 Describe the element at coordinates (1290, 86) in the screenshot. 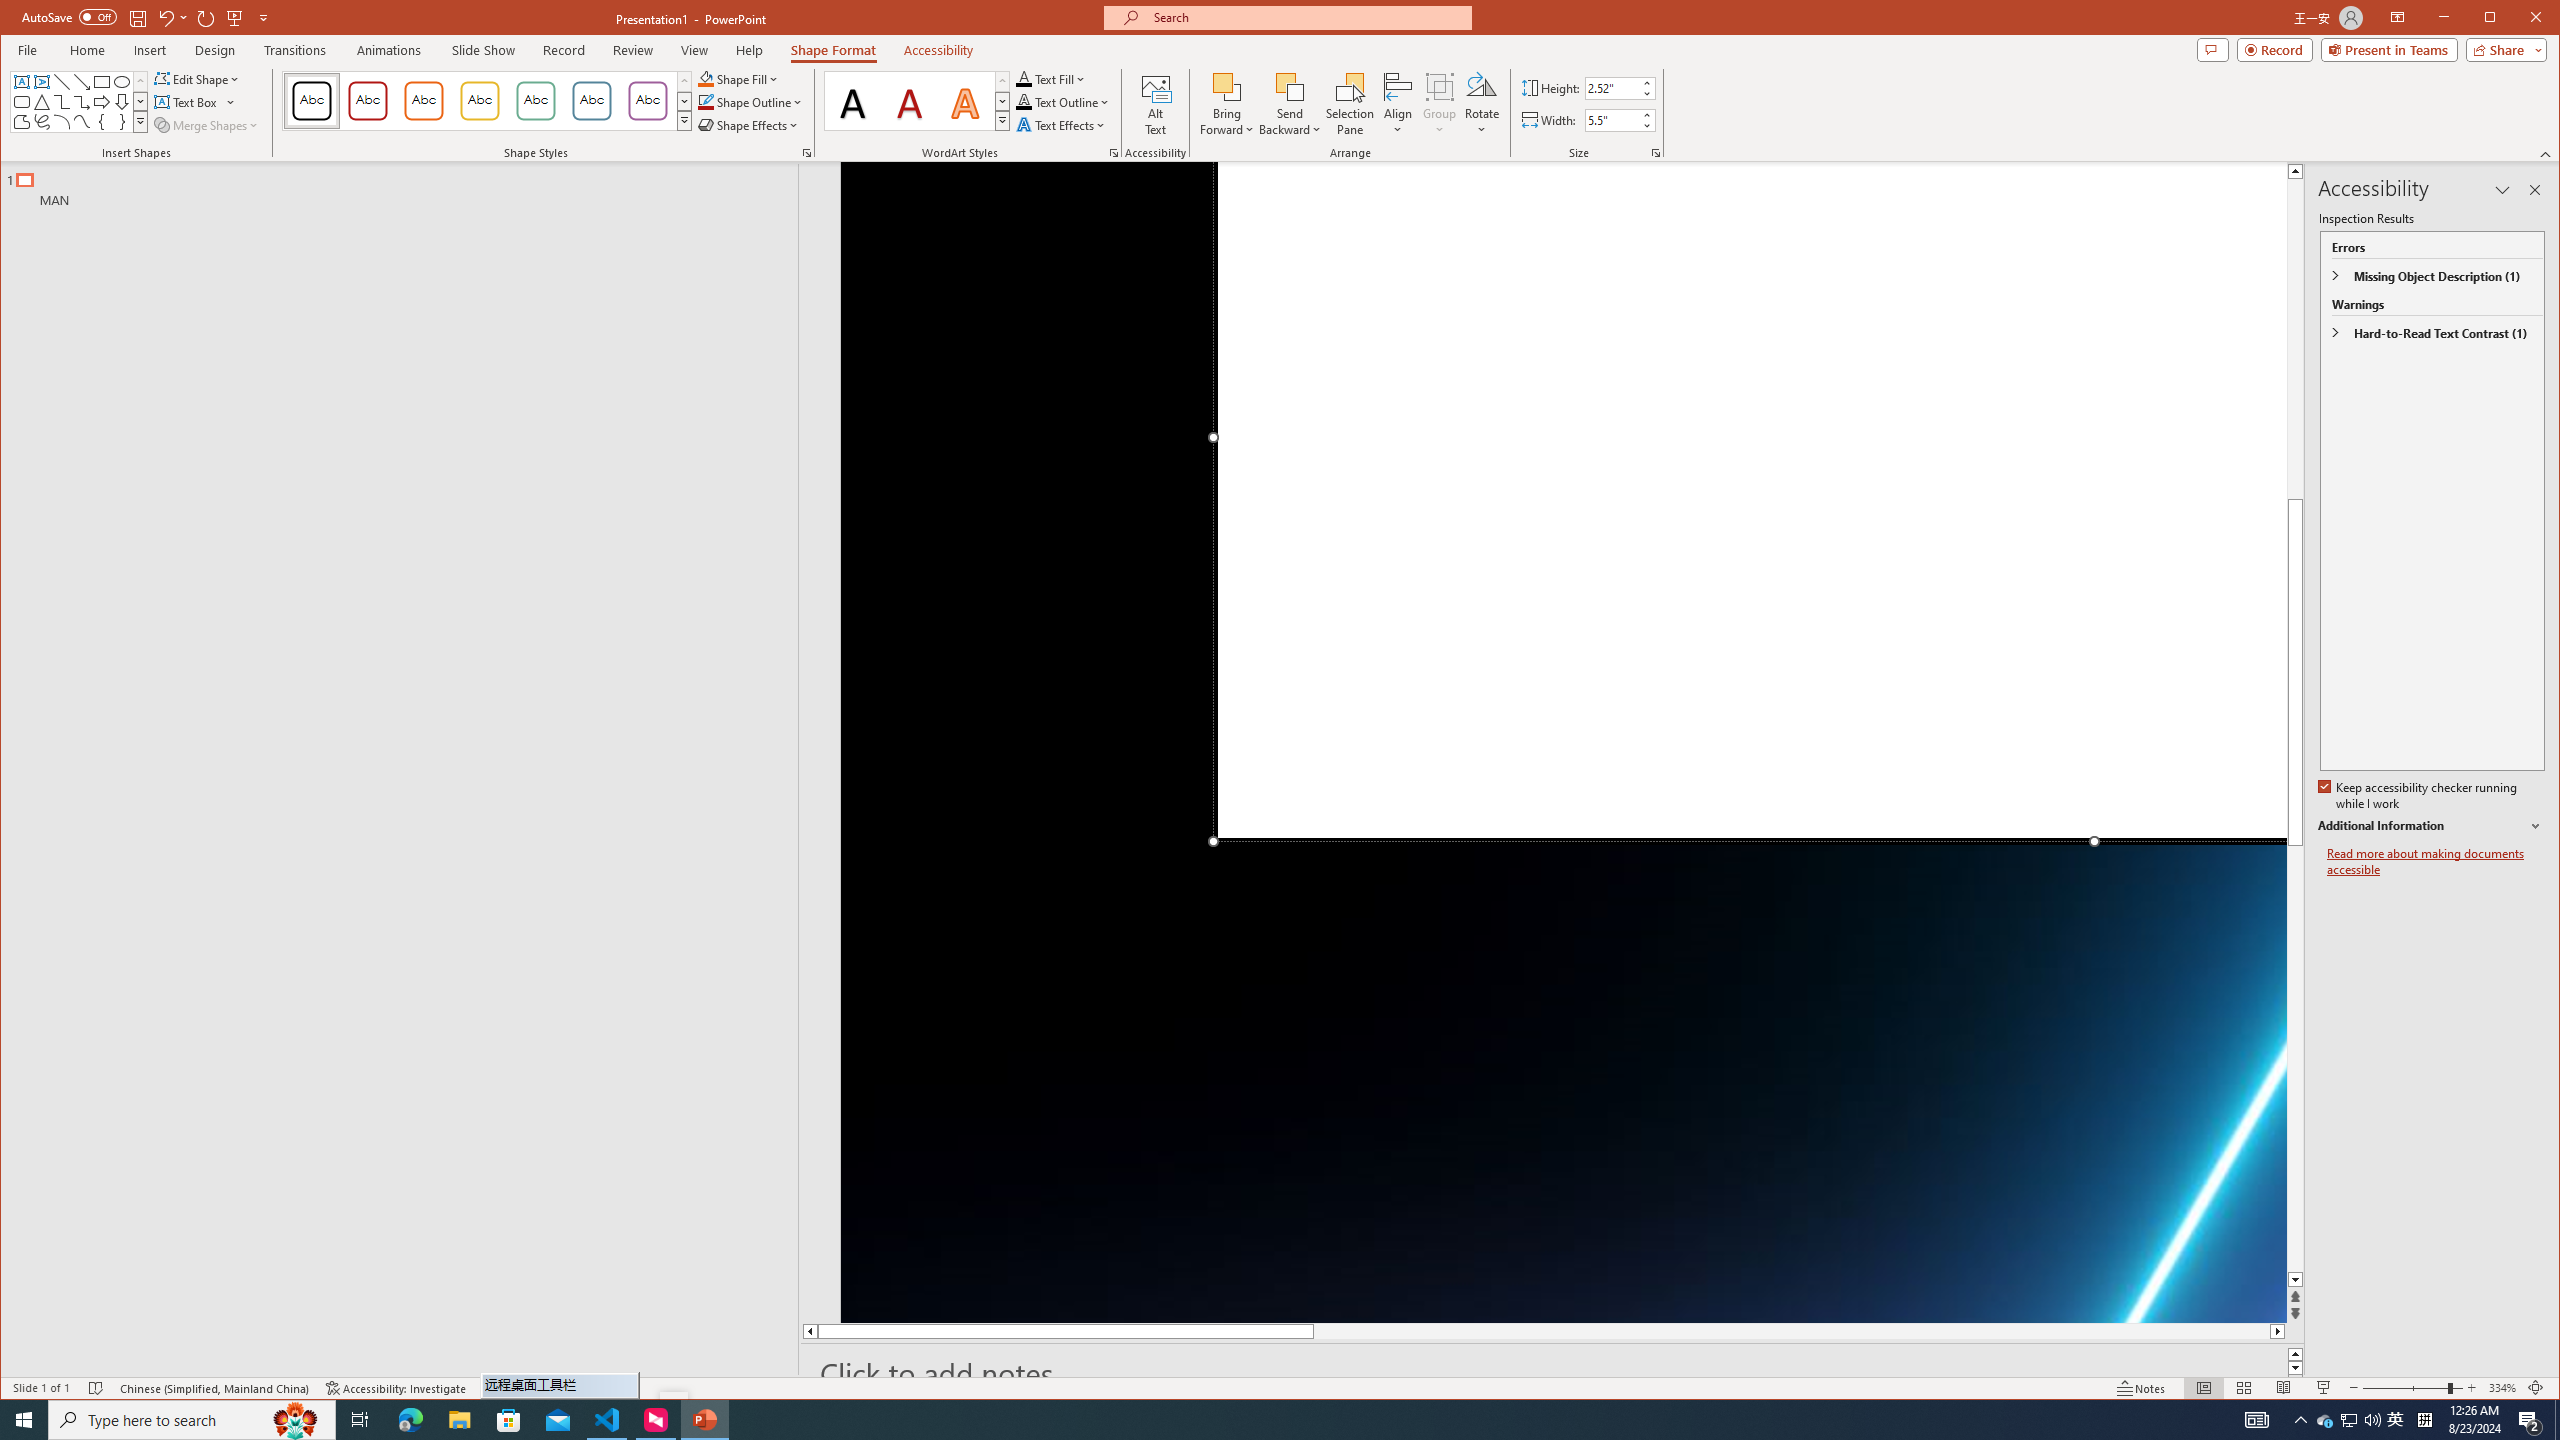

I see `Send Backward` at that location.